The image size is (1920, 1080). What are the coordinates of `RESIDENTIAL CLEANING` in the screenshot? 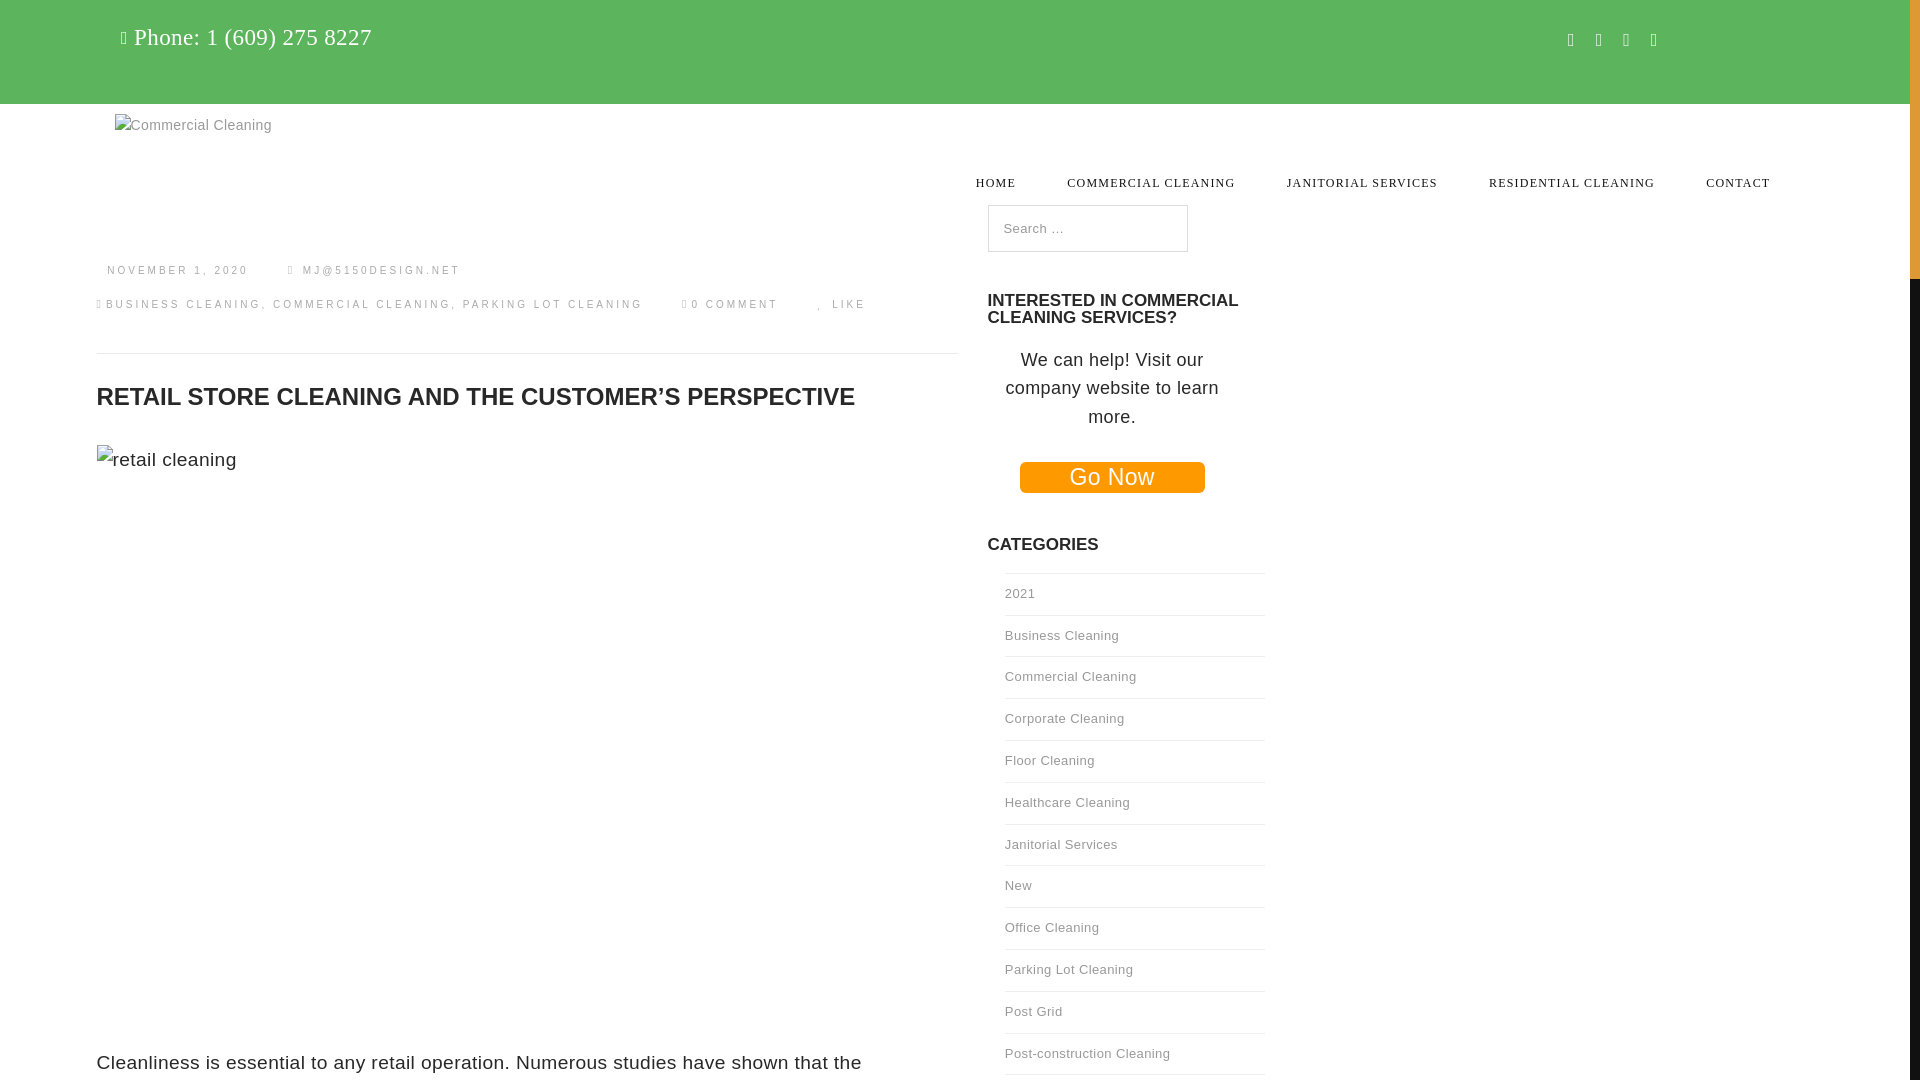 It's located at (1572, 170).